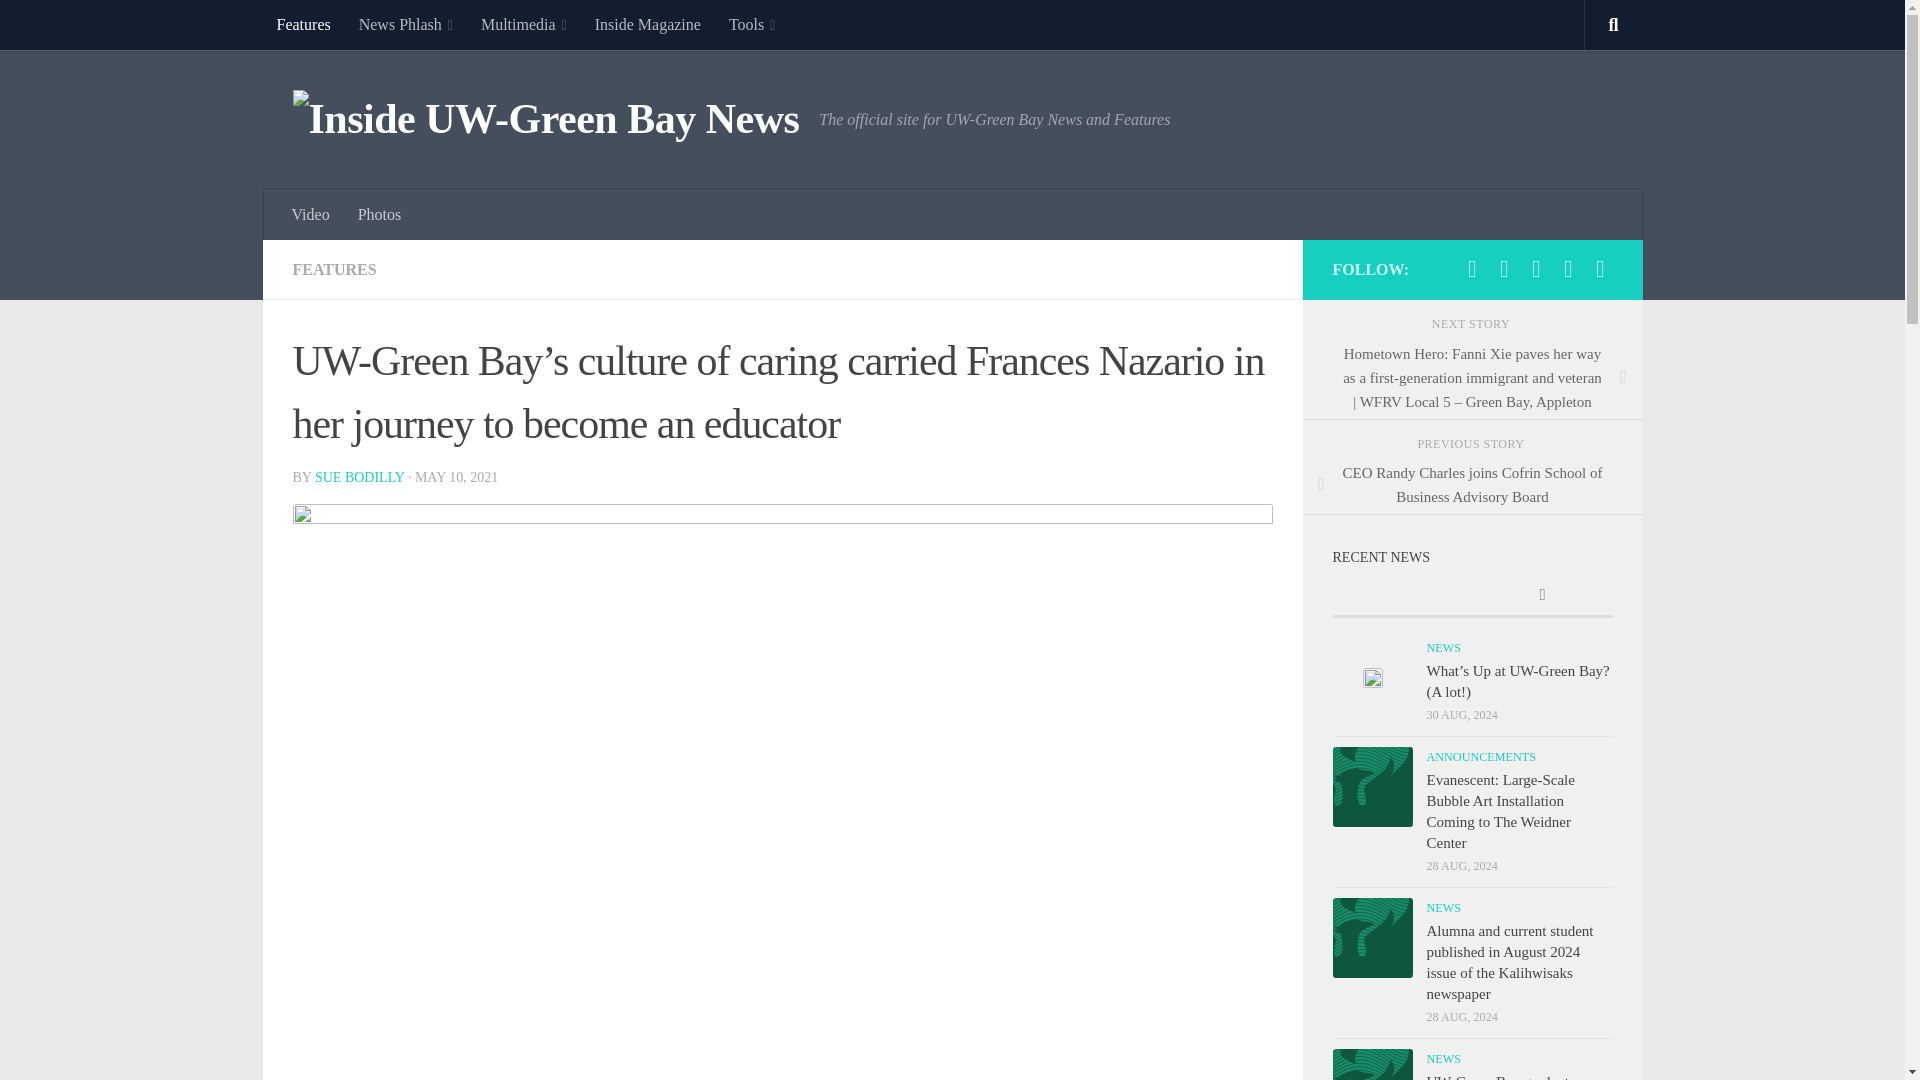  Describe the element at coordinates (358, 476) in the screenshot. I see `SUE BODILLY` at that location.